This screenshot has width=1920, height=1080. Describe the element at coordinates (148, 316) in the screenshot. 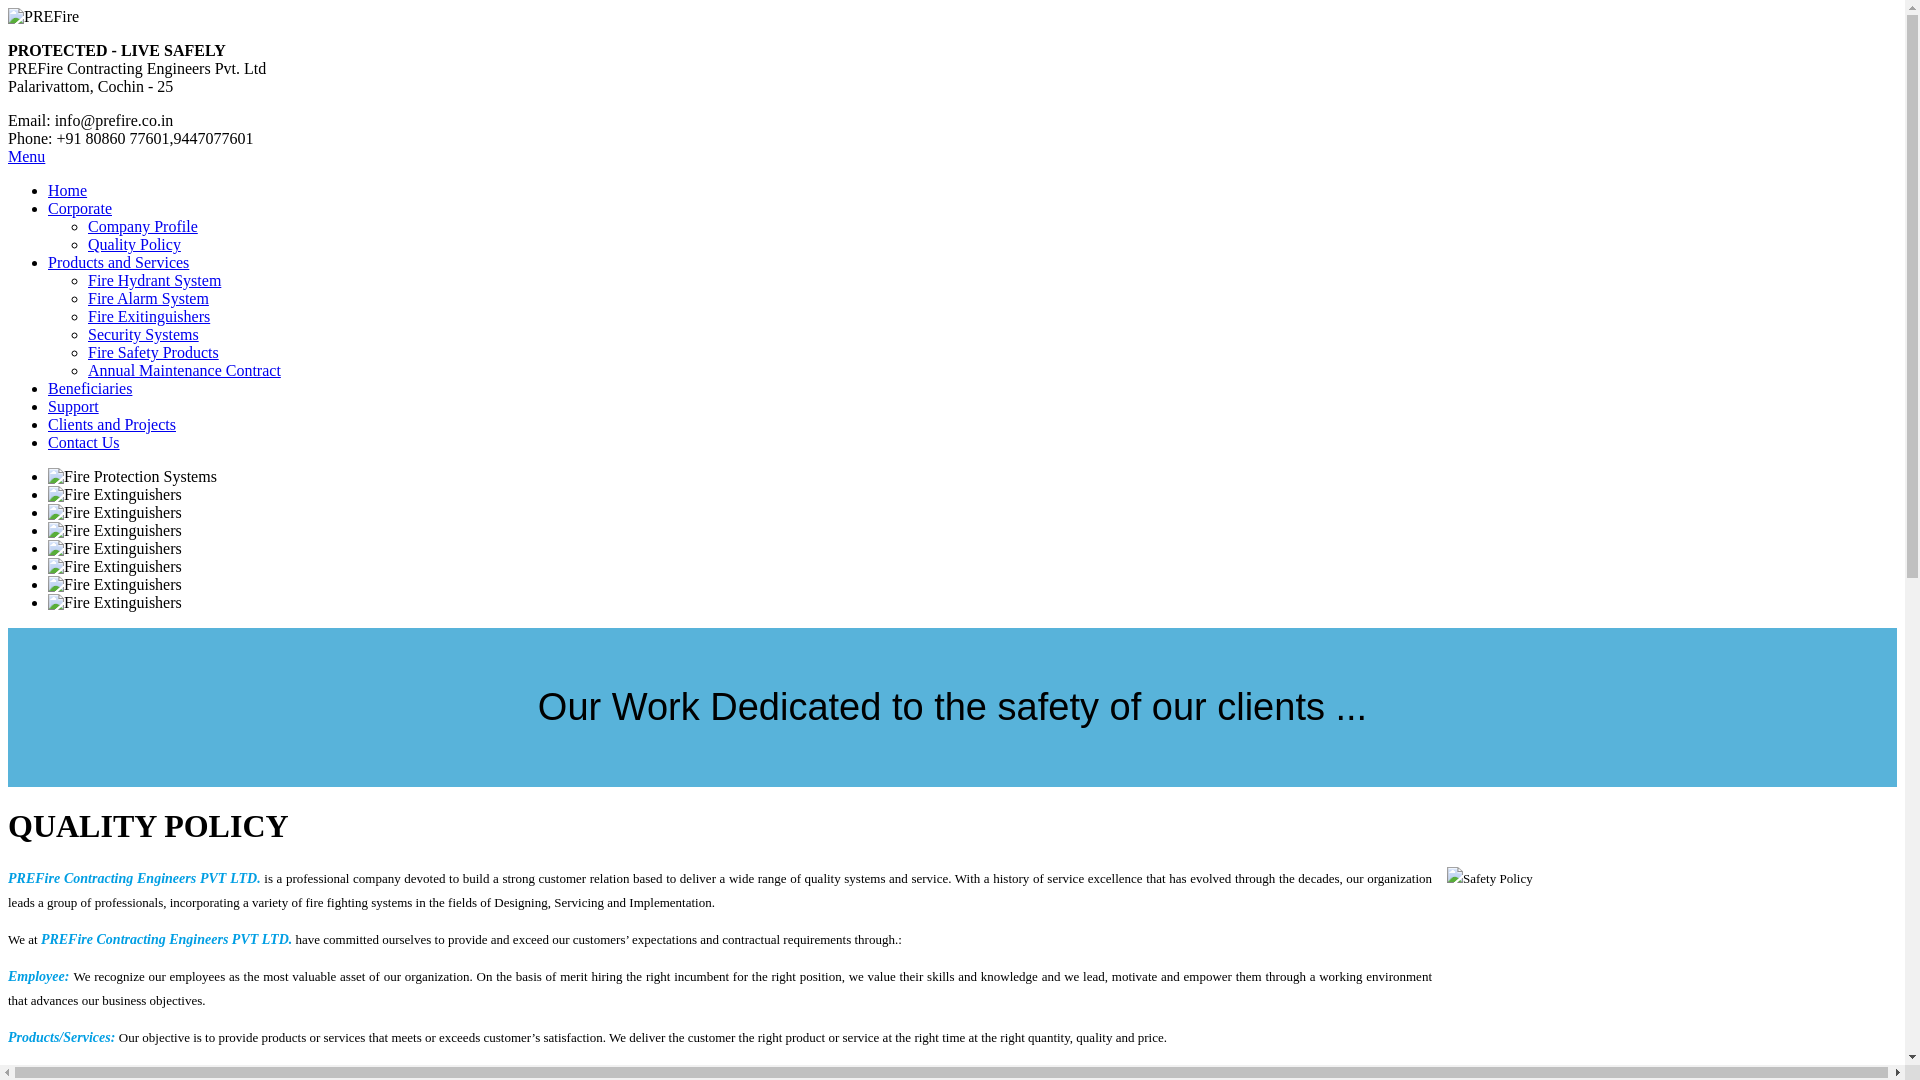

I see `Fire Exitinguishers` at that location.